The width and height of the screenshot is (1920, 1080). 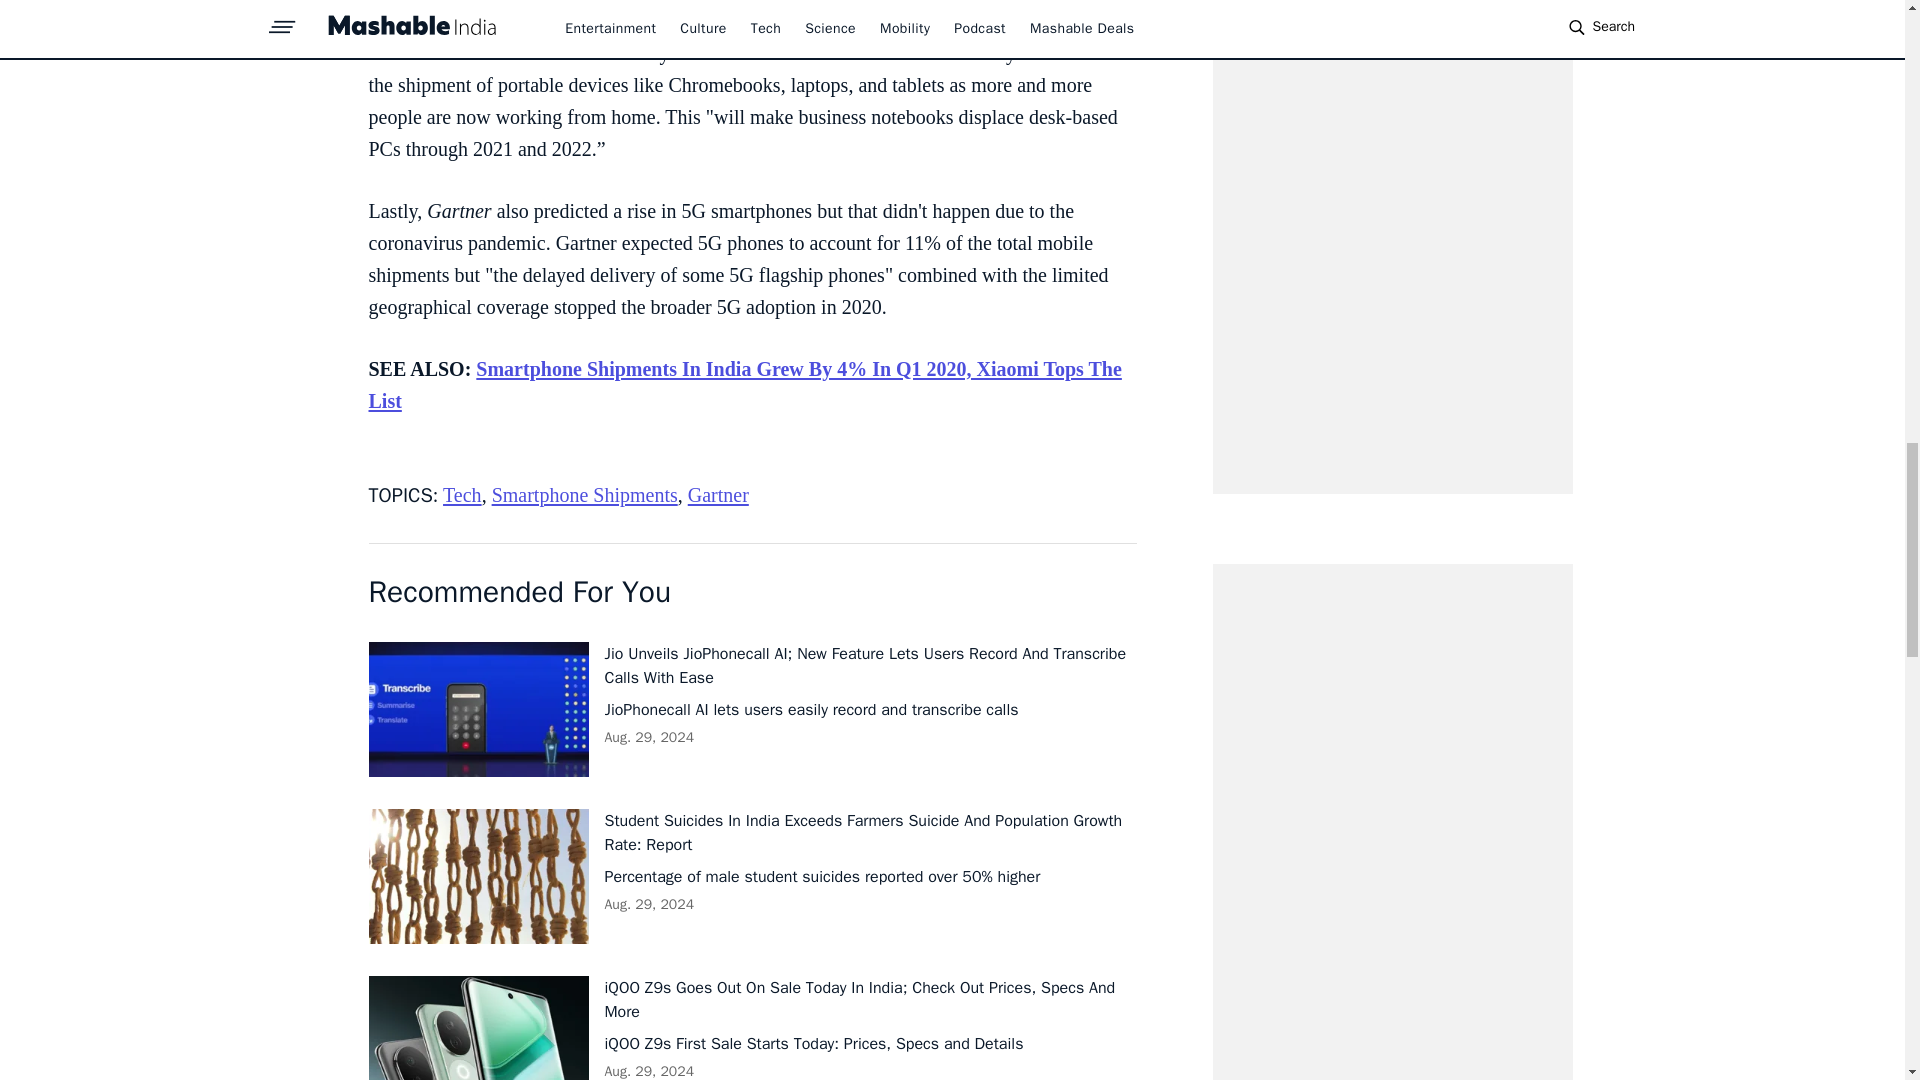 I want to click on Tech, so click(x=462, y=494).